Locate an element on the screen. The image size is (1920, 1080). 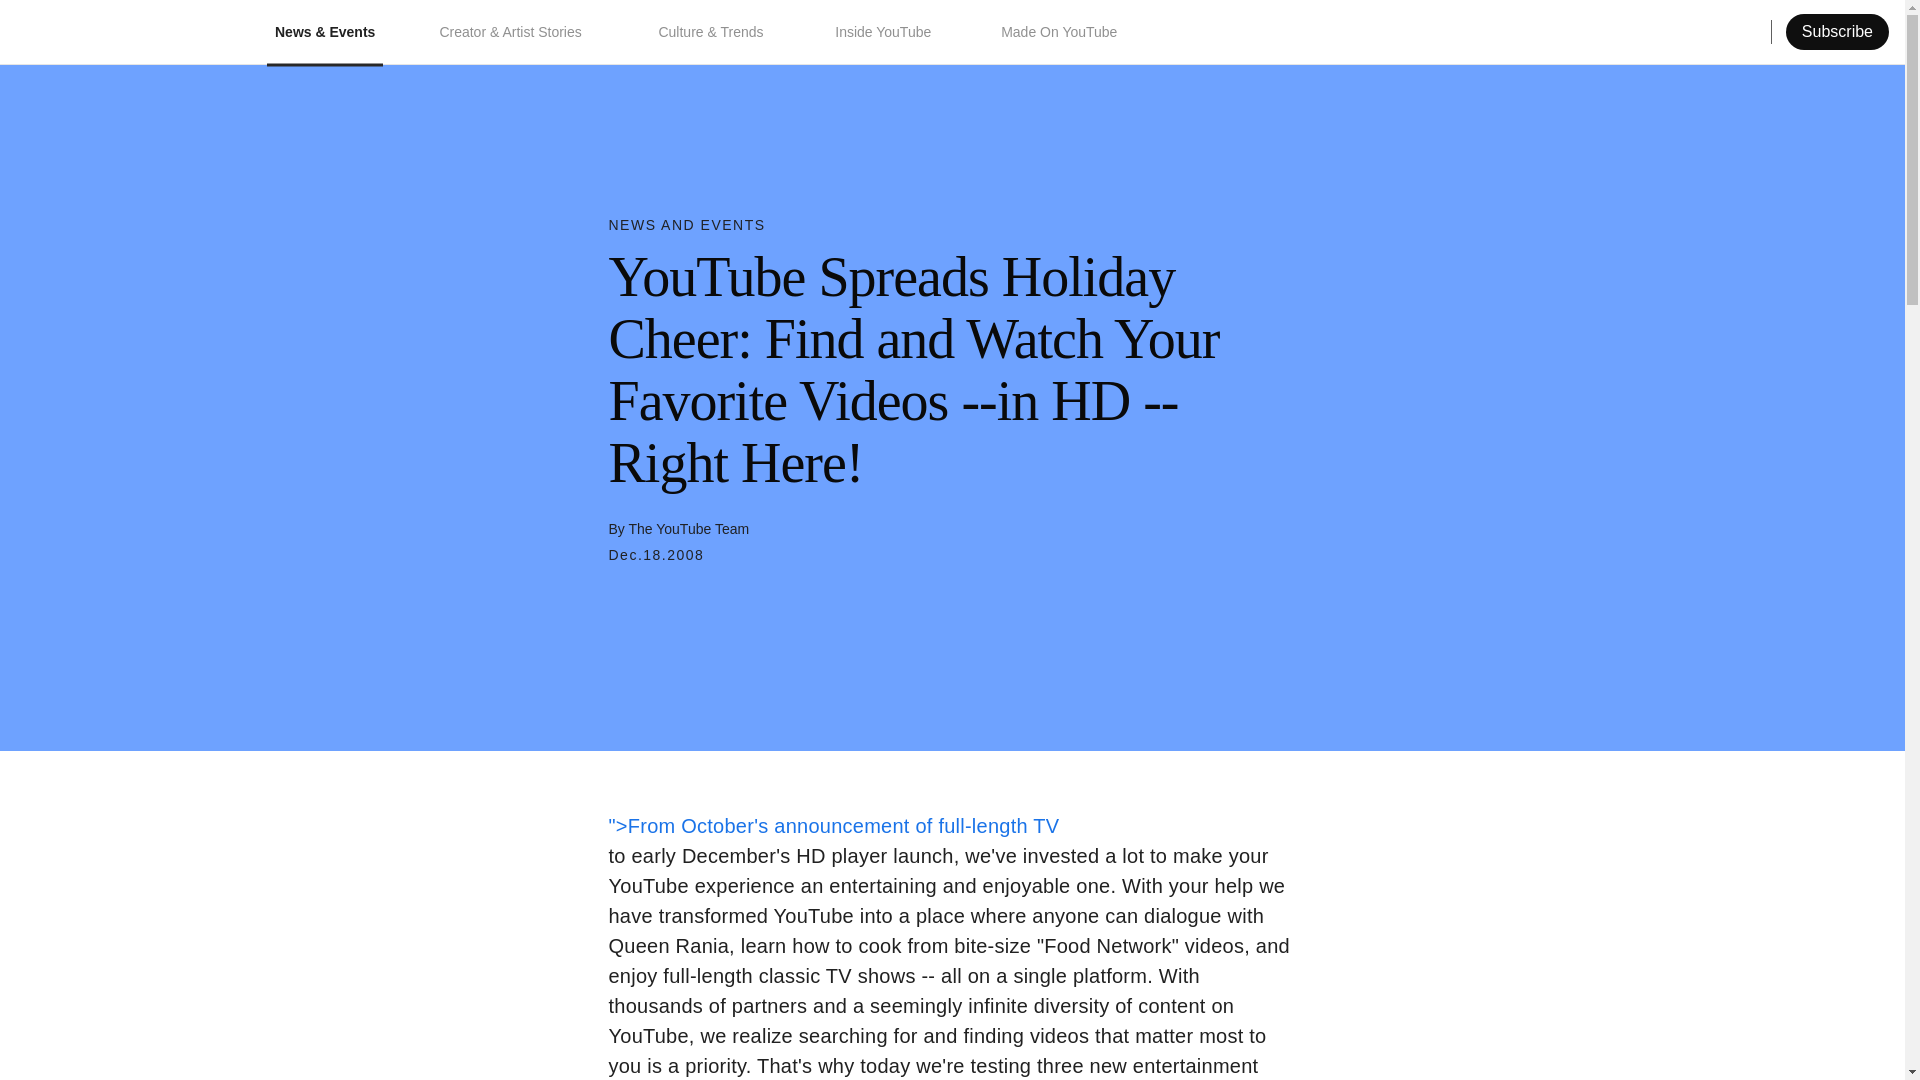
Subscribe is located at coordinates (1837, 32).